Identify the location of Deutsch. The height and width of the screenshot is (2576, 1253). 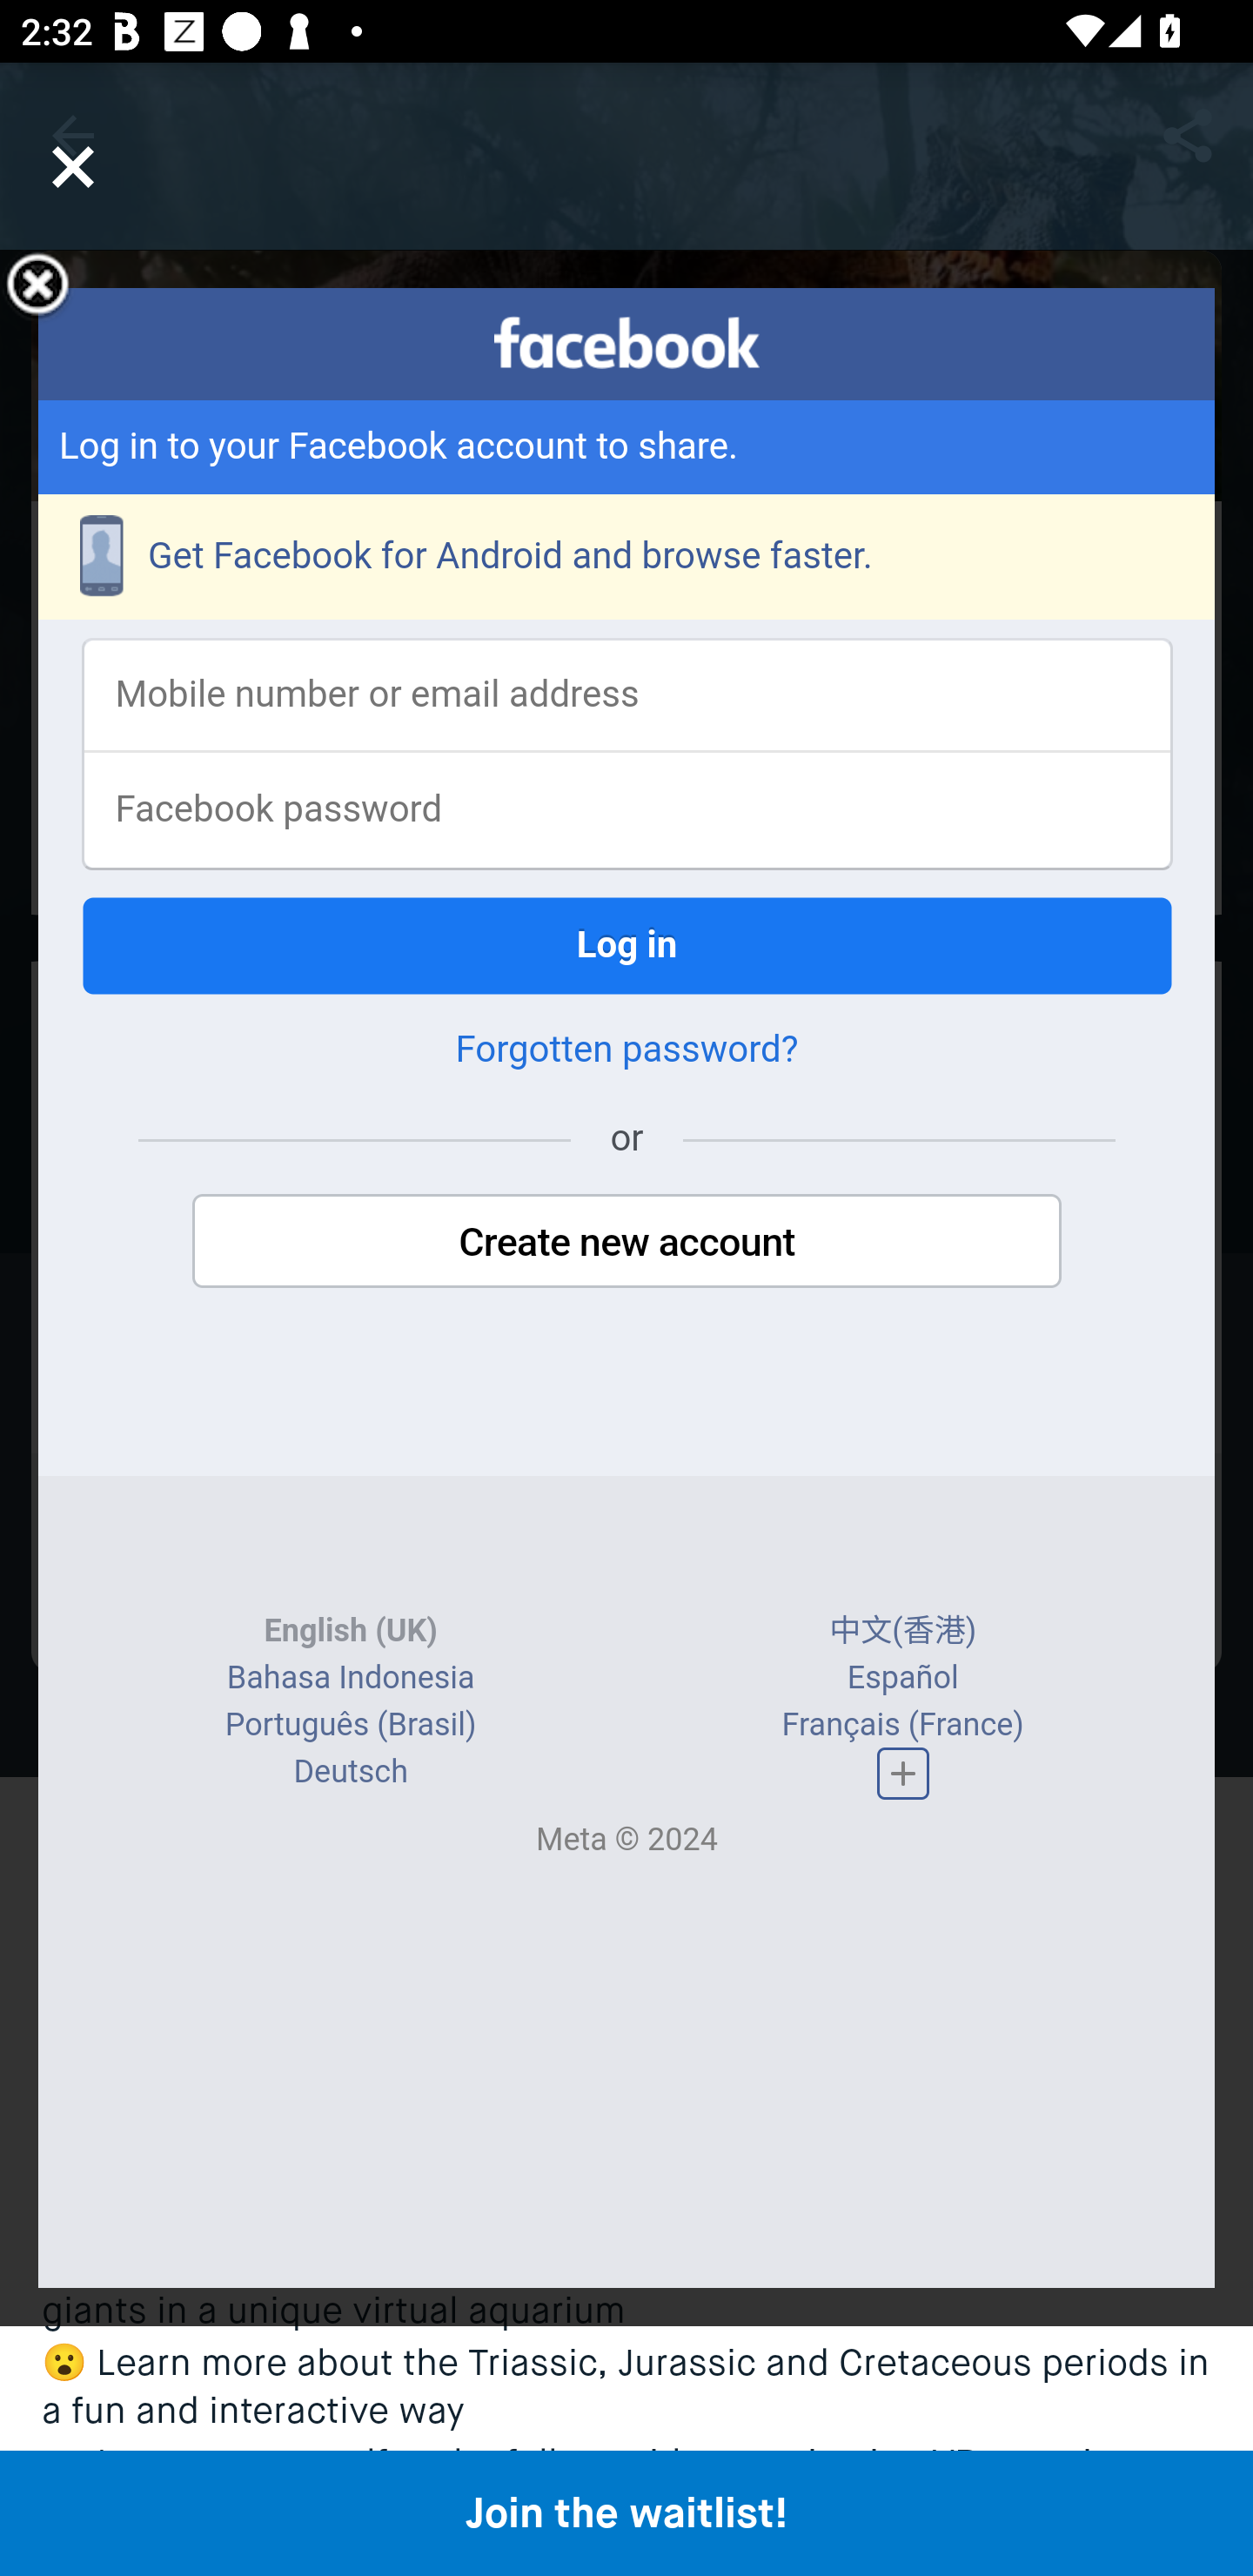
(350, 1772).